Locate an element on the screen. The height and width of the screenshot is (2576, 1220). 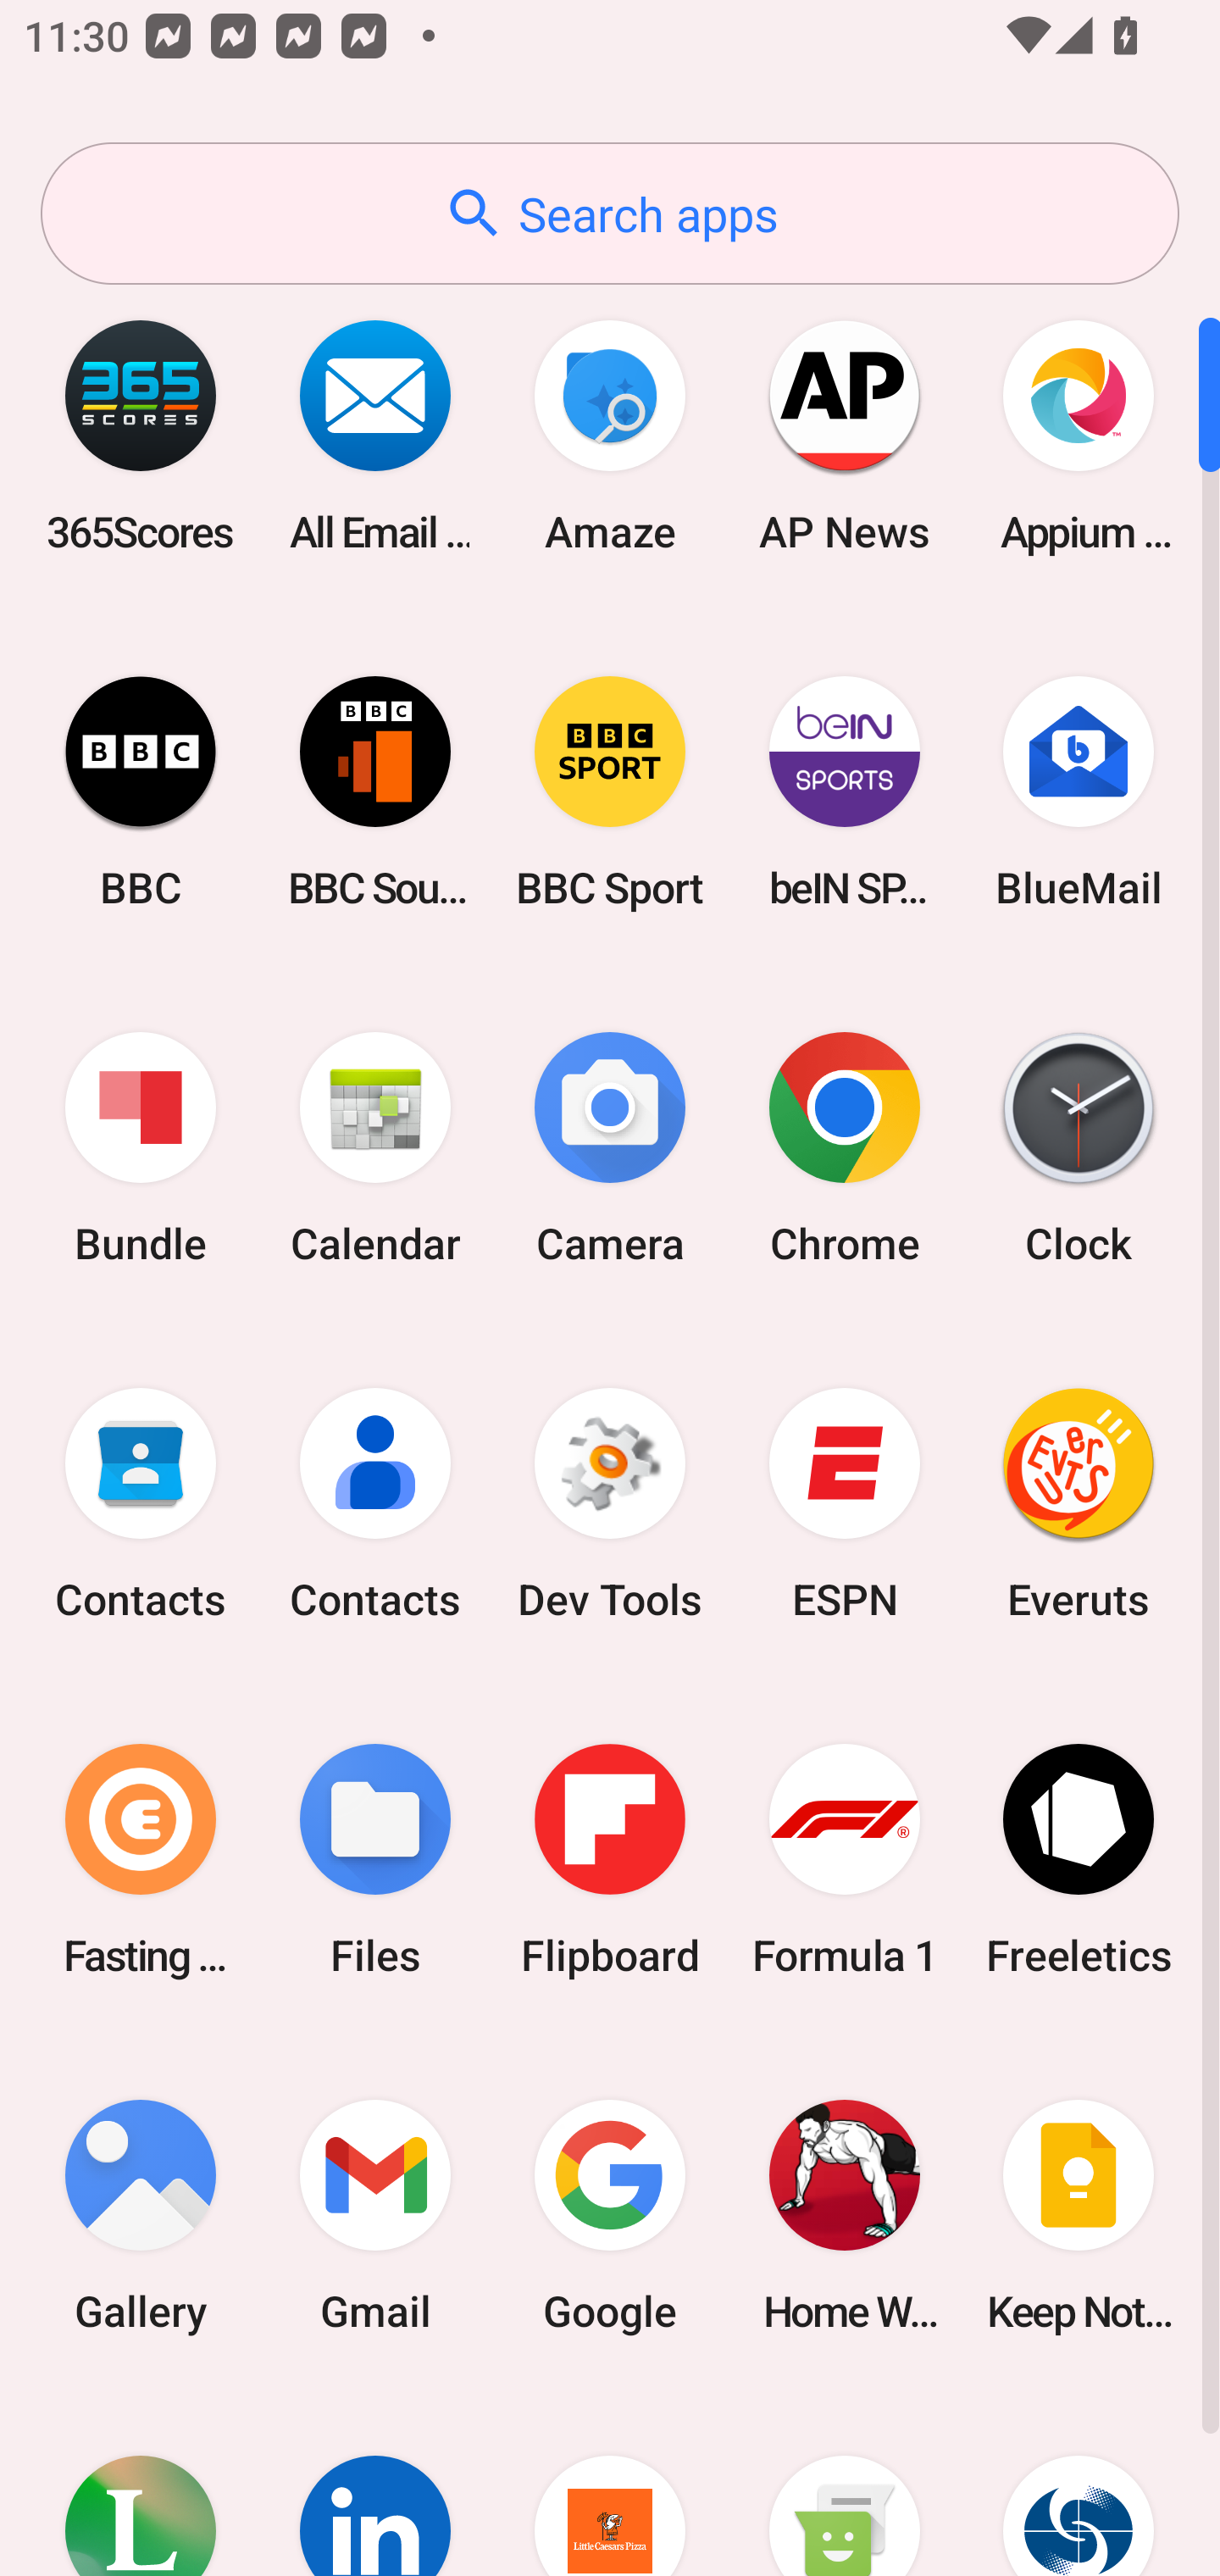
Fasting Coach is located at coordinates (141, 1859).